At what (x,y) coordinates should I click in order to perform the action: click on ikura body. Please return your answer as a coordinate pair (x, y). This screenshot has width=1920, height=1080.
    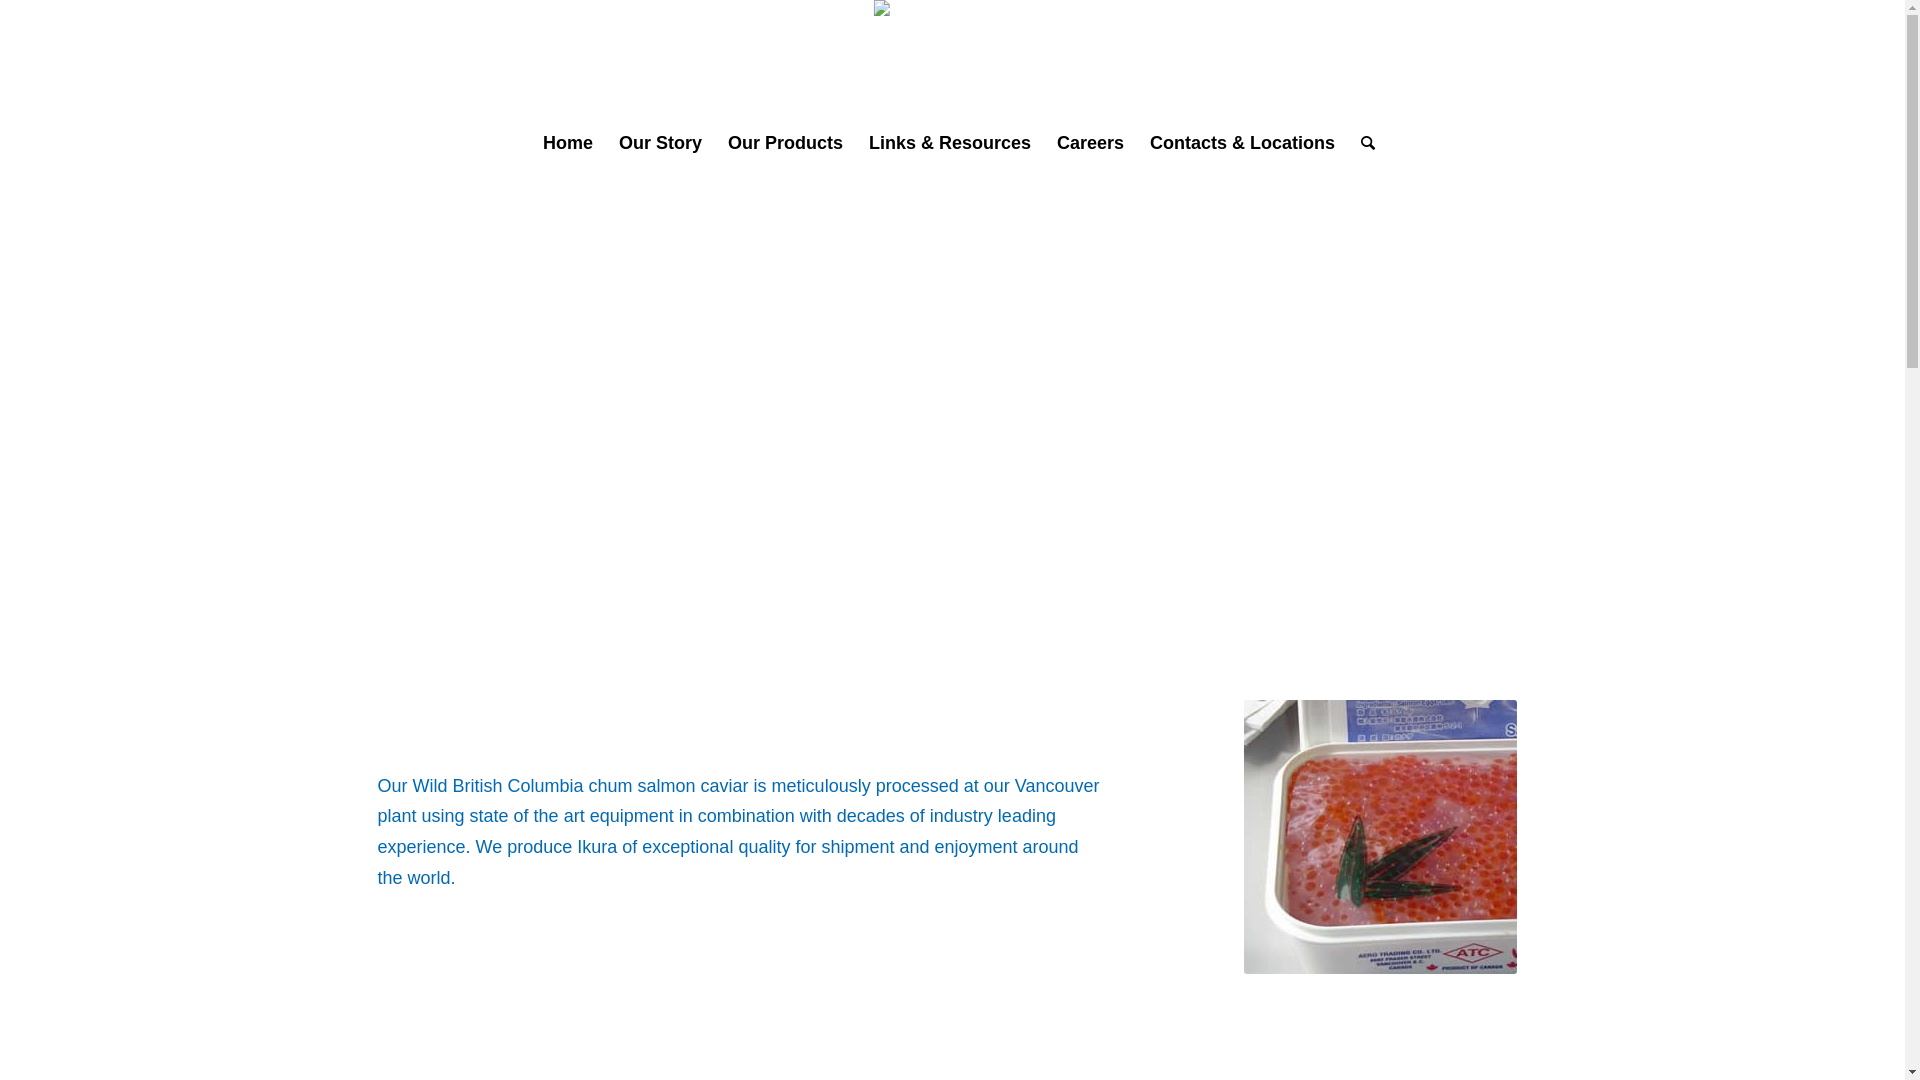
    Looking at the image, I should click on (1380, 837).